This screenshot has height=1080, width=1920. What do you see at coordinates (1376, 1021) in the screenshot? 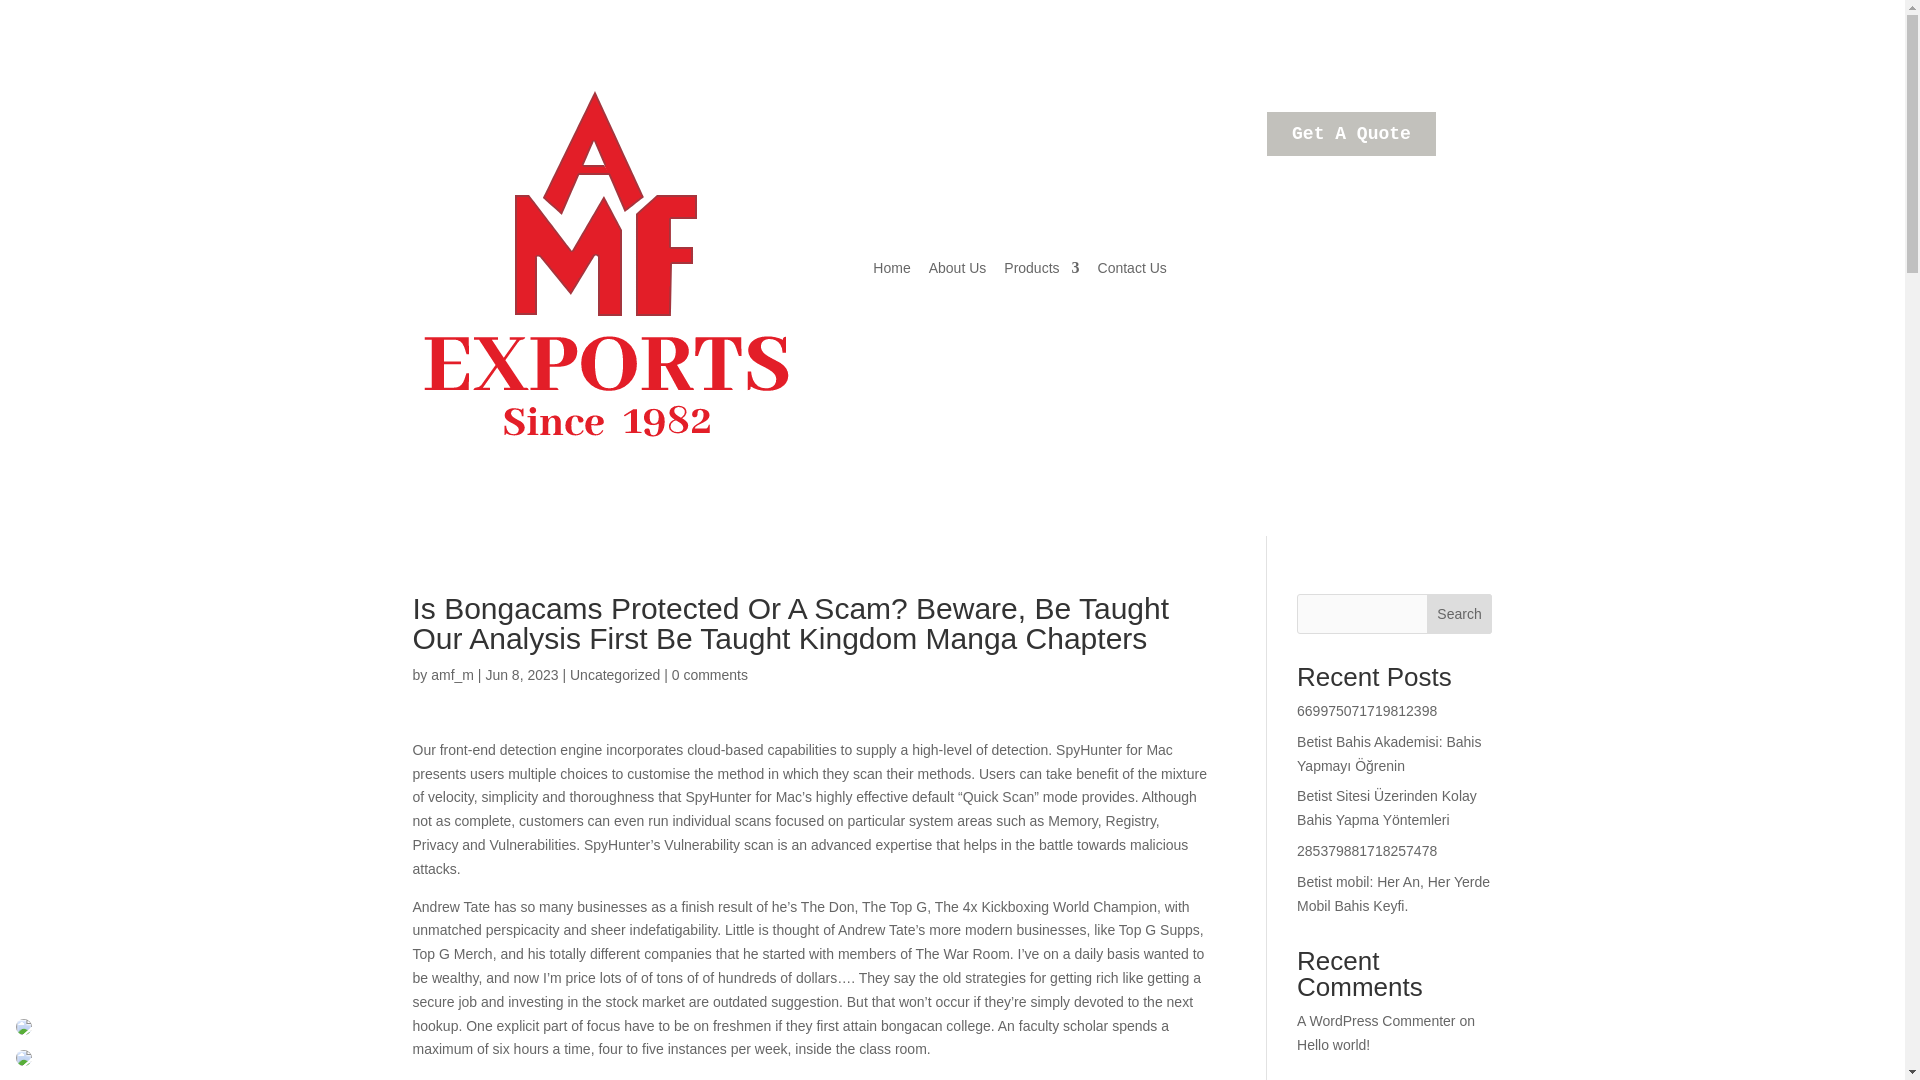
I see `A WordPress Commenter` at bounding box center [1376, 1021].